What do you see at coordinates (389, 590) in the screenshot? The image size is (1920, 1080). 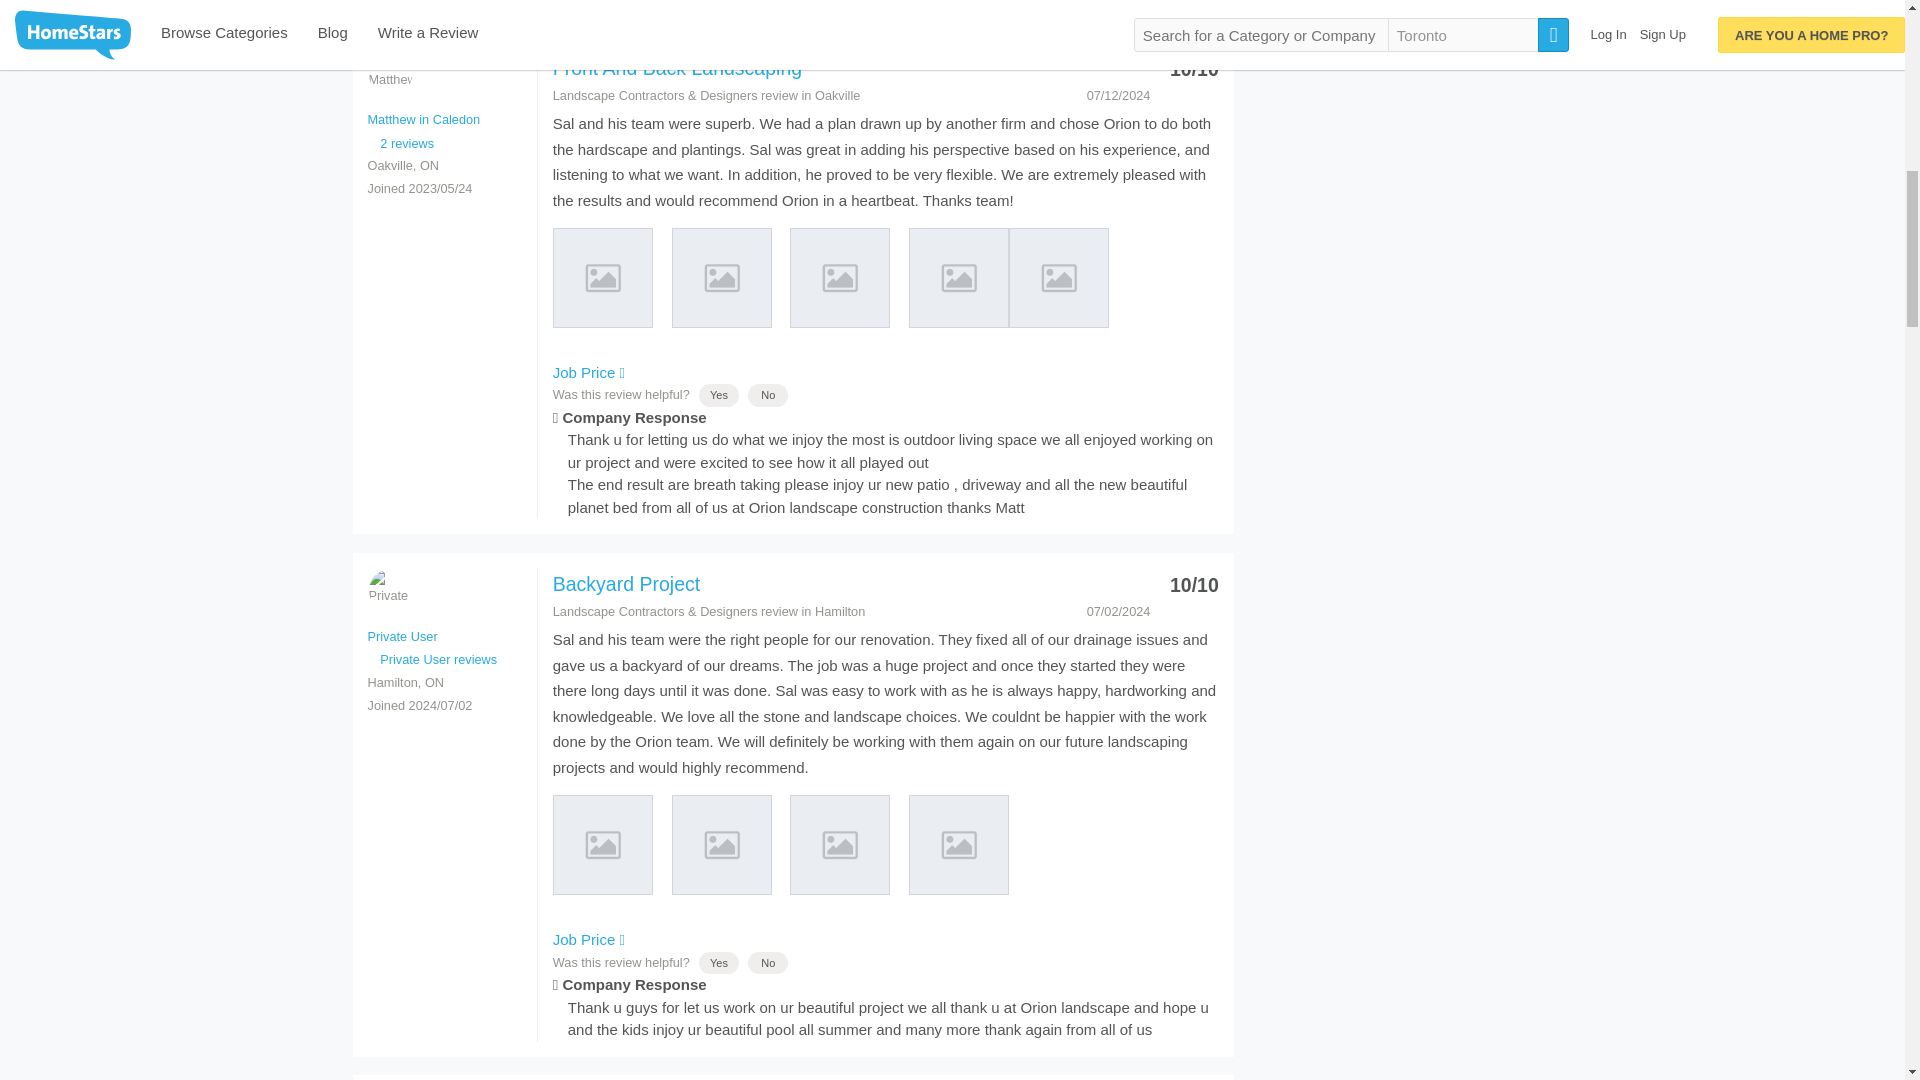 I see `Private User` at bounding box center [389, 590].